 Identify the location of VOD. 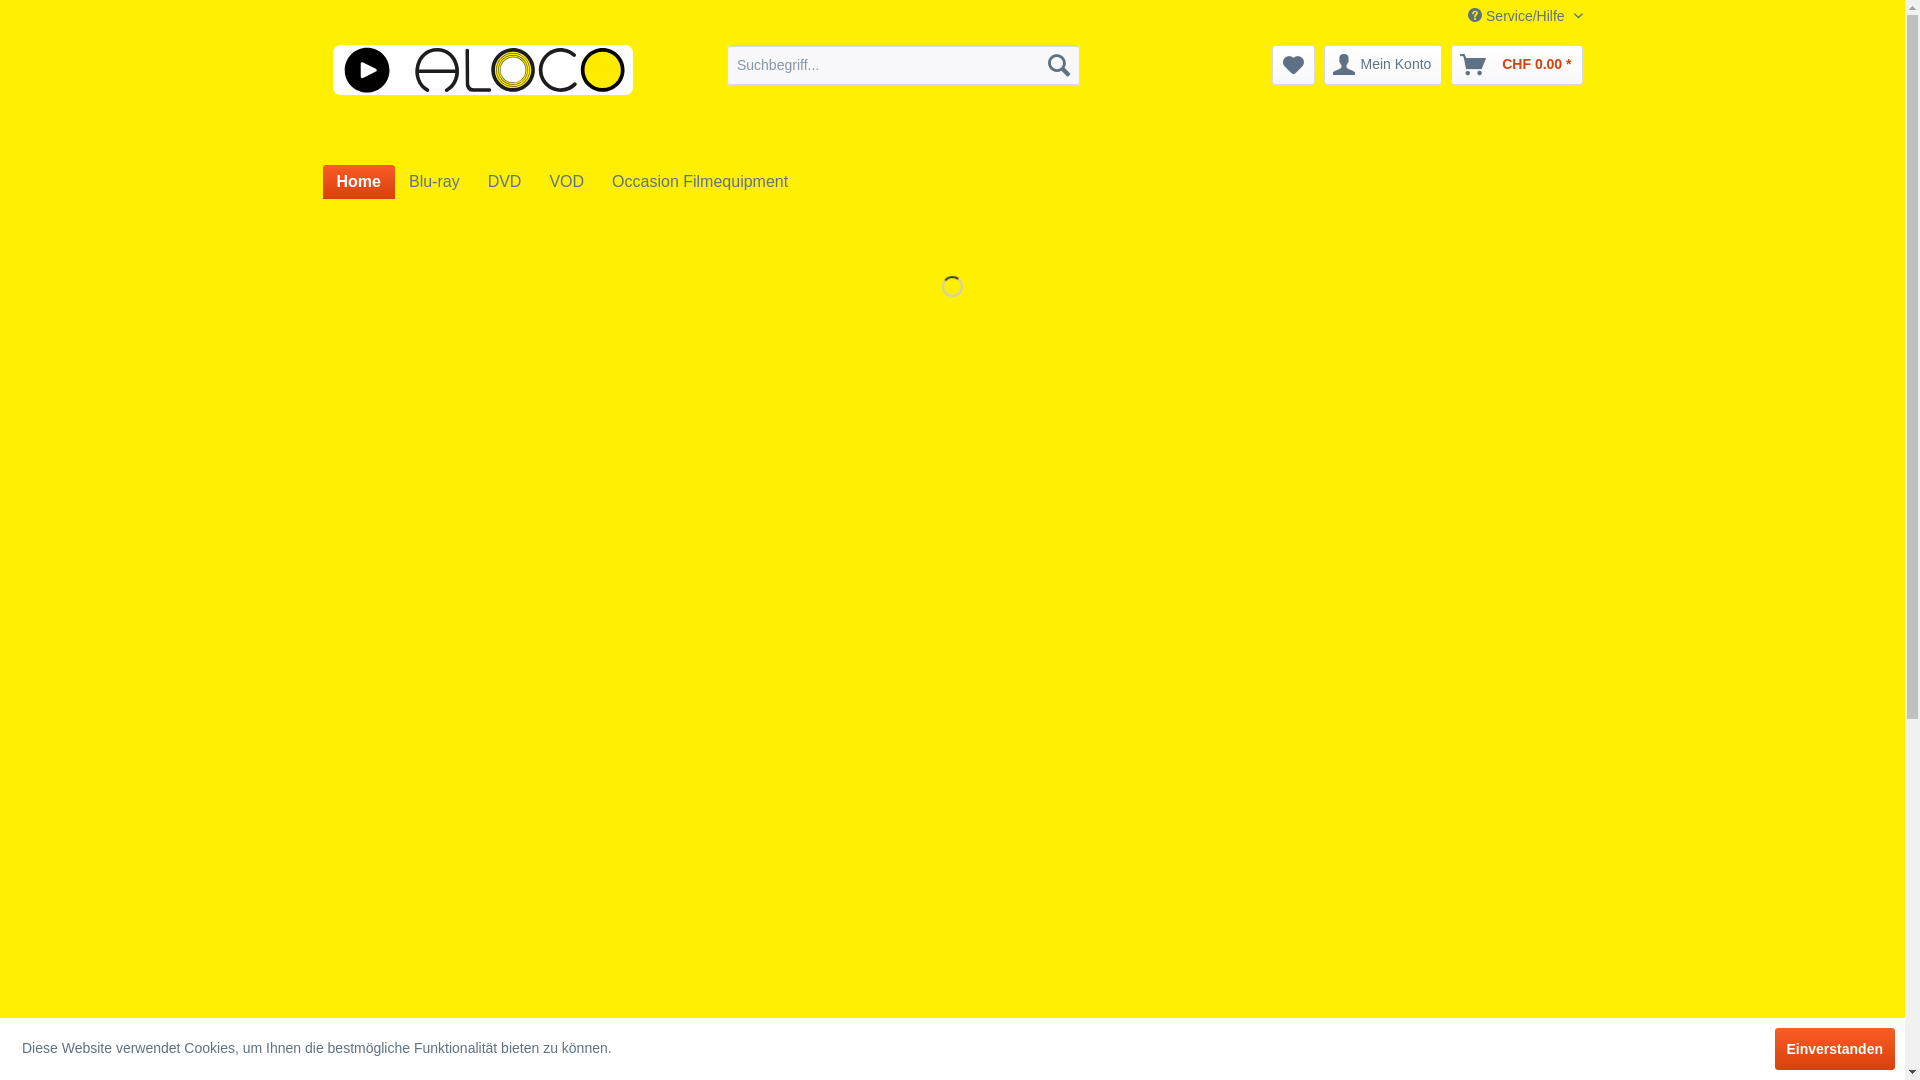
(566, 182).